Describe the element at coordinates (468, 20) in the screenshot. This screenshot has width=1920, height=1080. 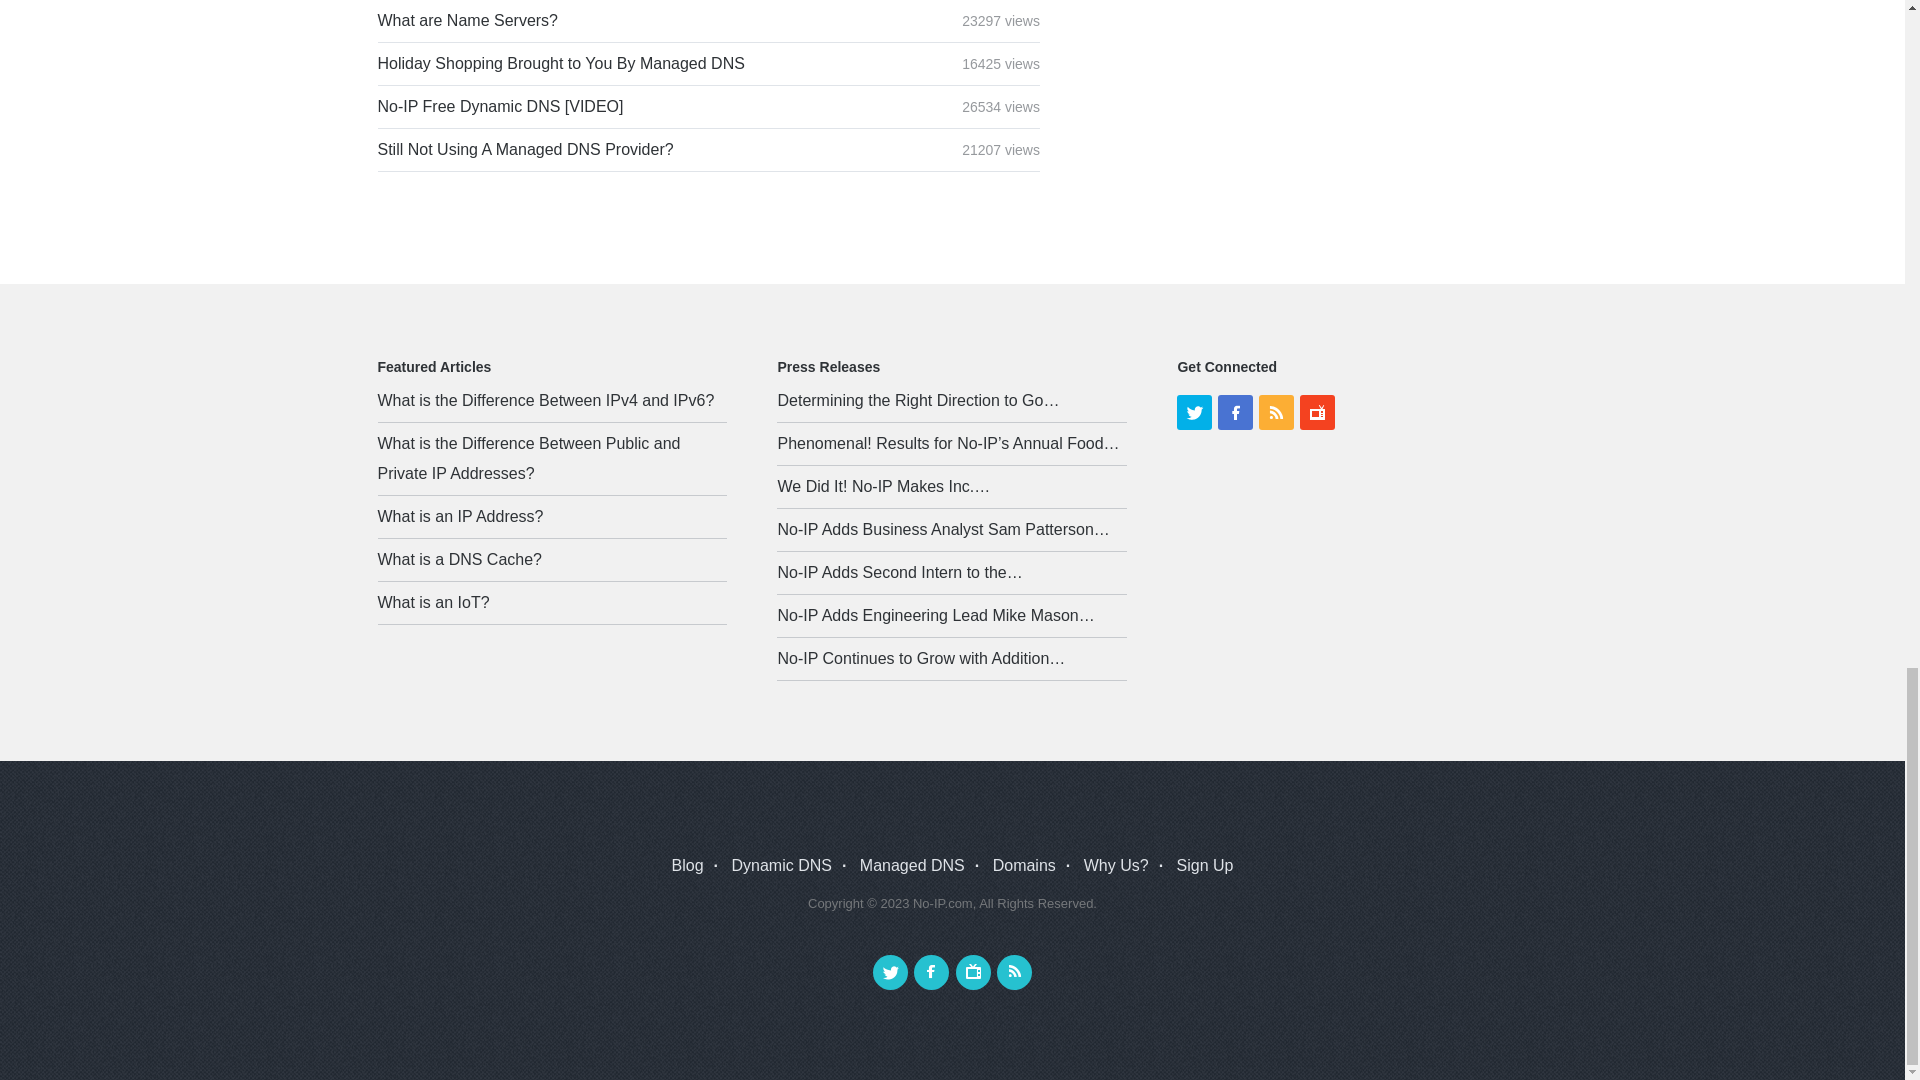
I see `What are Name Servers?` at that location.